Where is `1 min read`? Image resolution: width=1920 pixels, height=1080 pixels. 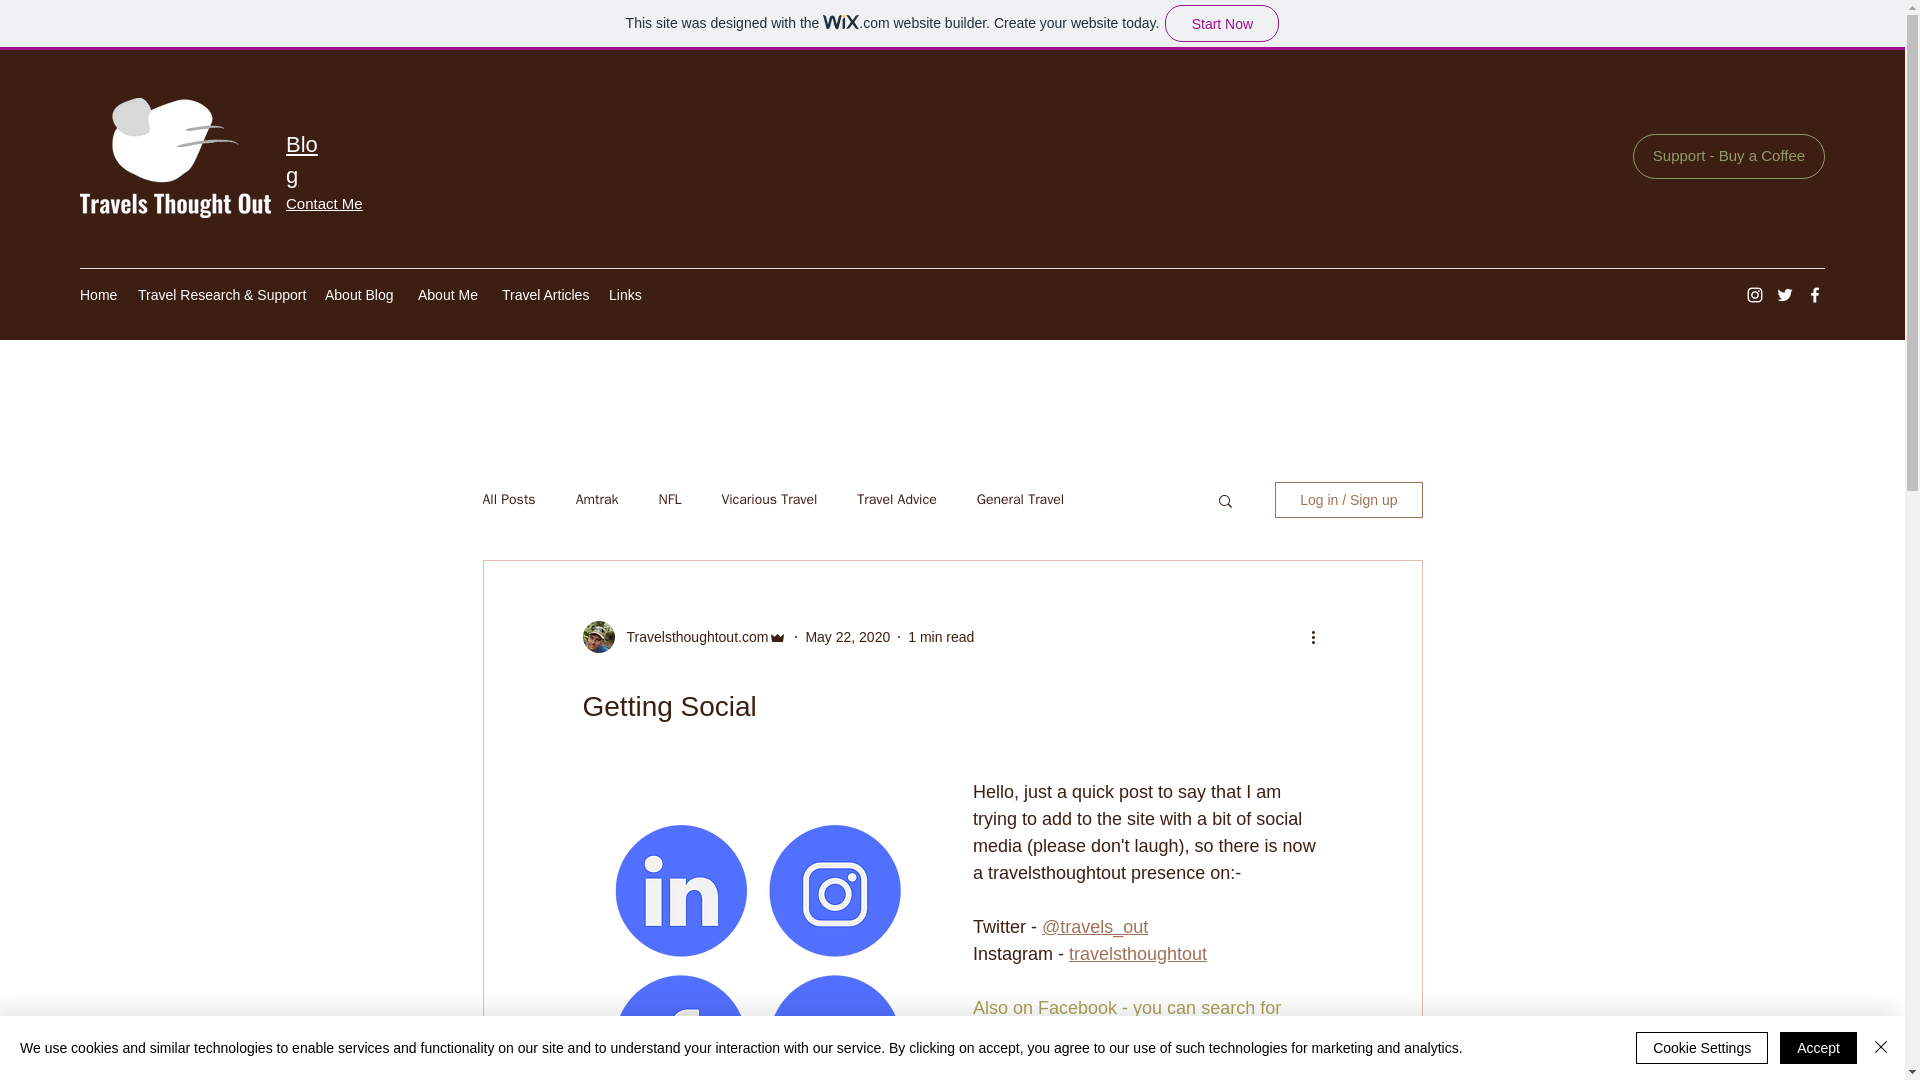 1 min read is located at coordinates (940, 636).